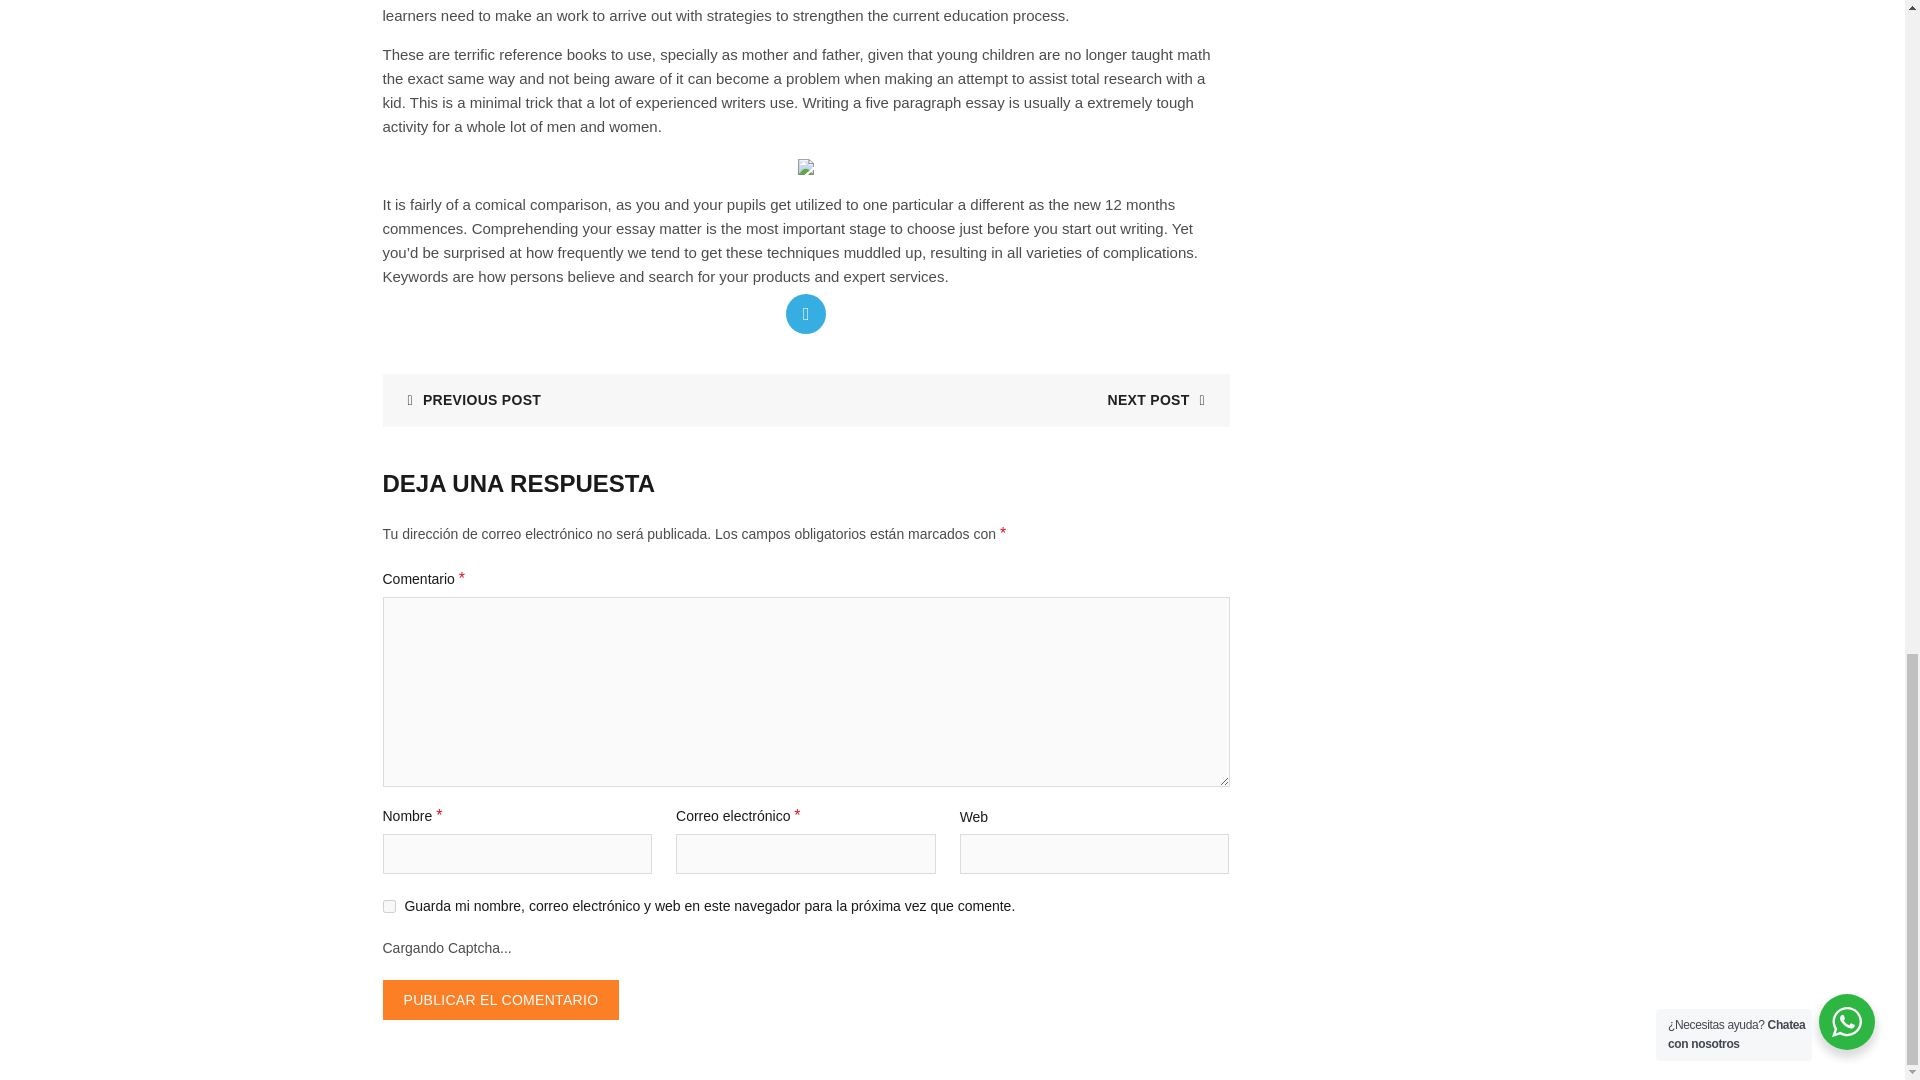  Describe the element at coordinates (805, 313) in the screenshot. I see `Telegram` at that location.